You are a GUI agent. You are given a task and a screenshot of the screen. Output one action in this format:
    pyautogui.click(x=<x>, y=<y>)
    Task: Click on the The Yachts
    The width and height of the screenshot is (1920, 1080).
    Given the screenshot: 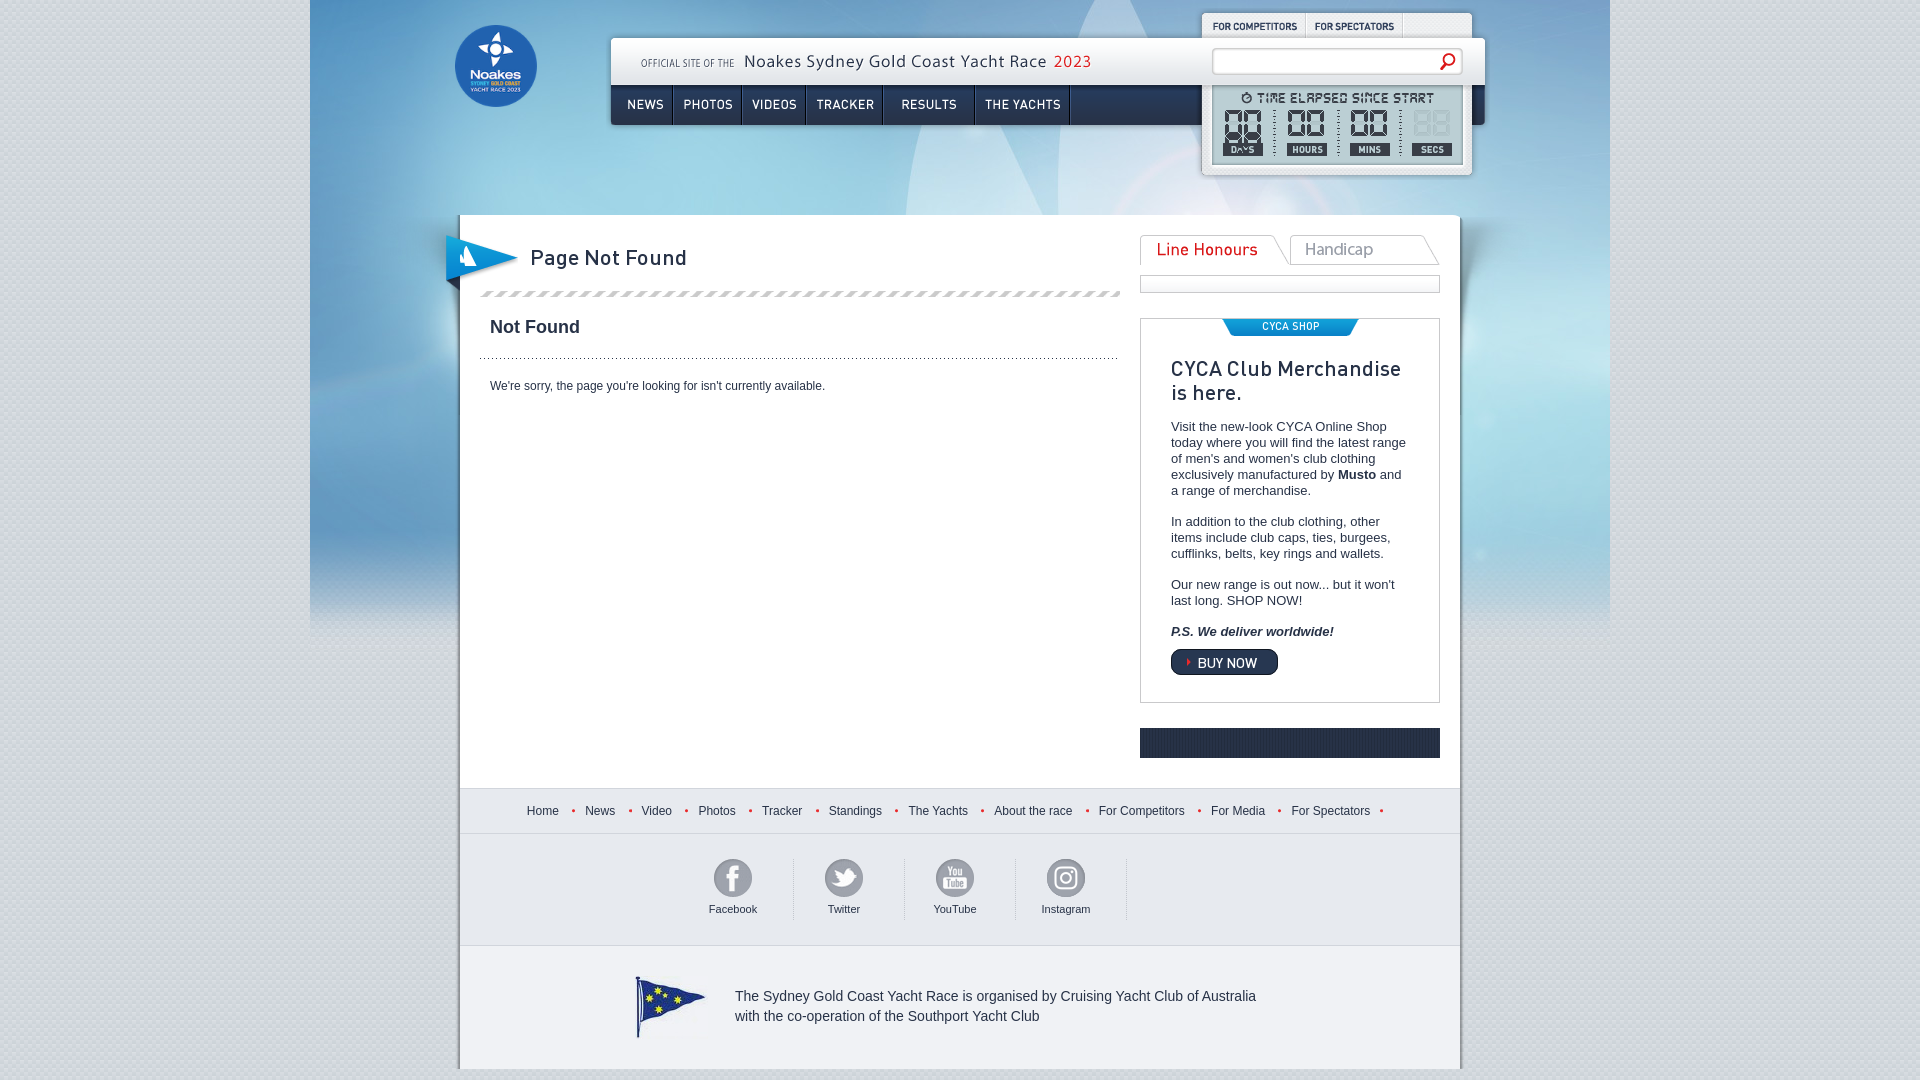 What is the action you would take?
    pyautogui.click(x=1022, y=105)
    